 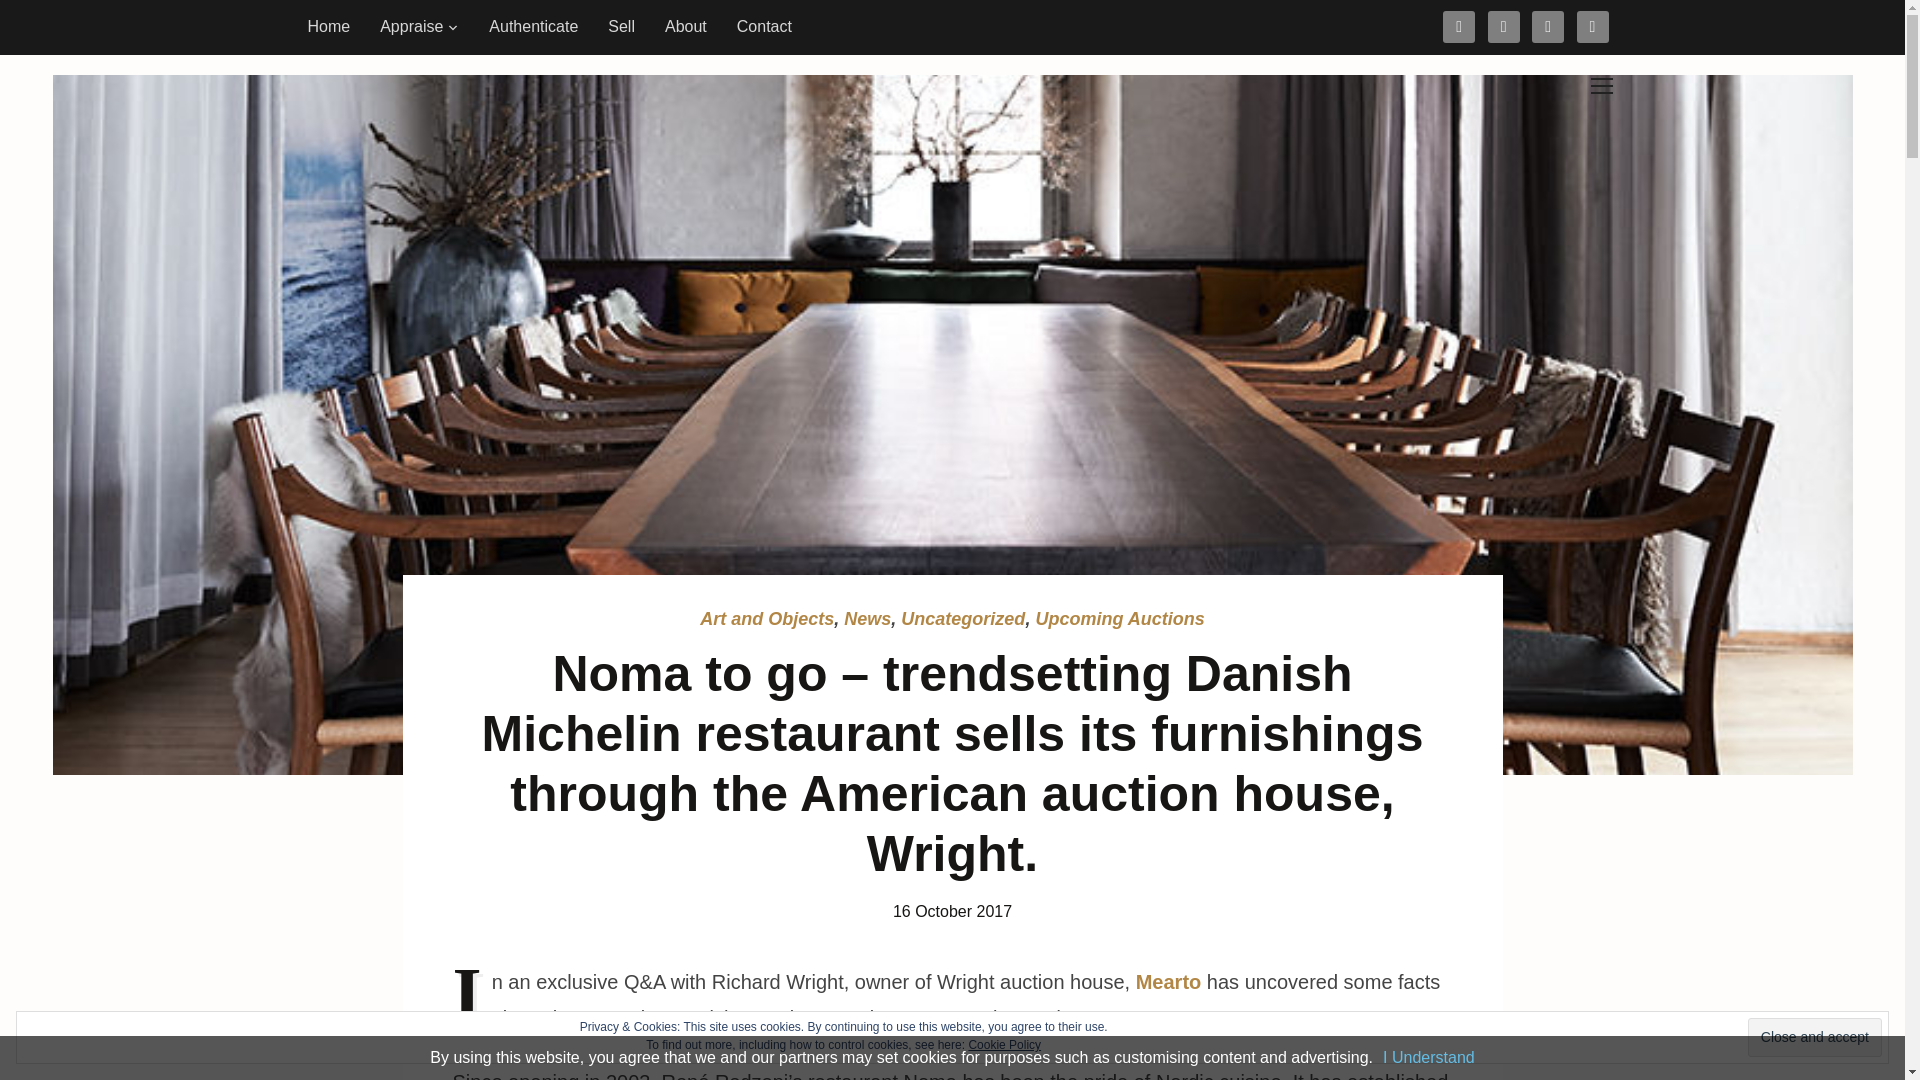 I want to click on Default Label, so click(x=1592, y=25).